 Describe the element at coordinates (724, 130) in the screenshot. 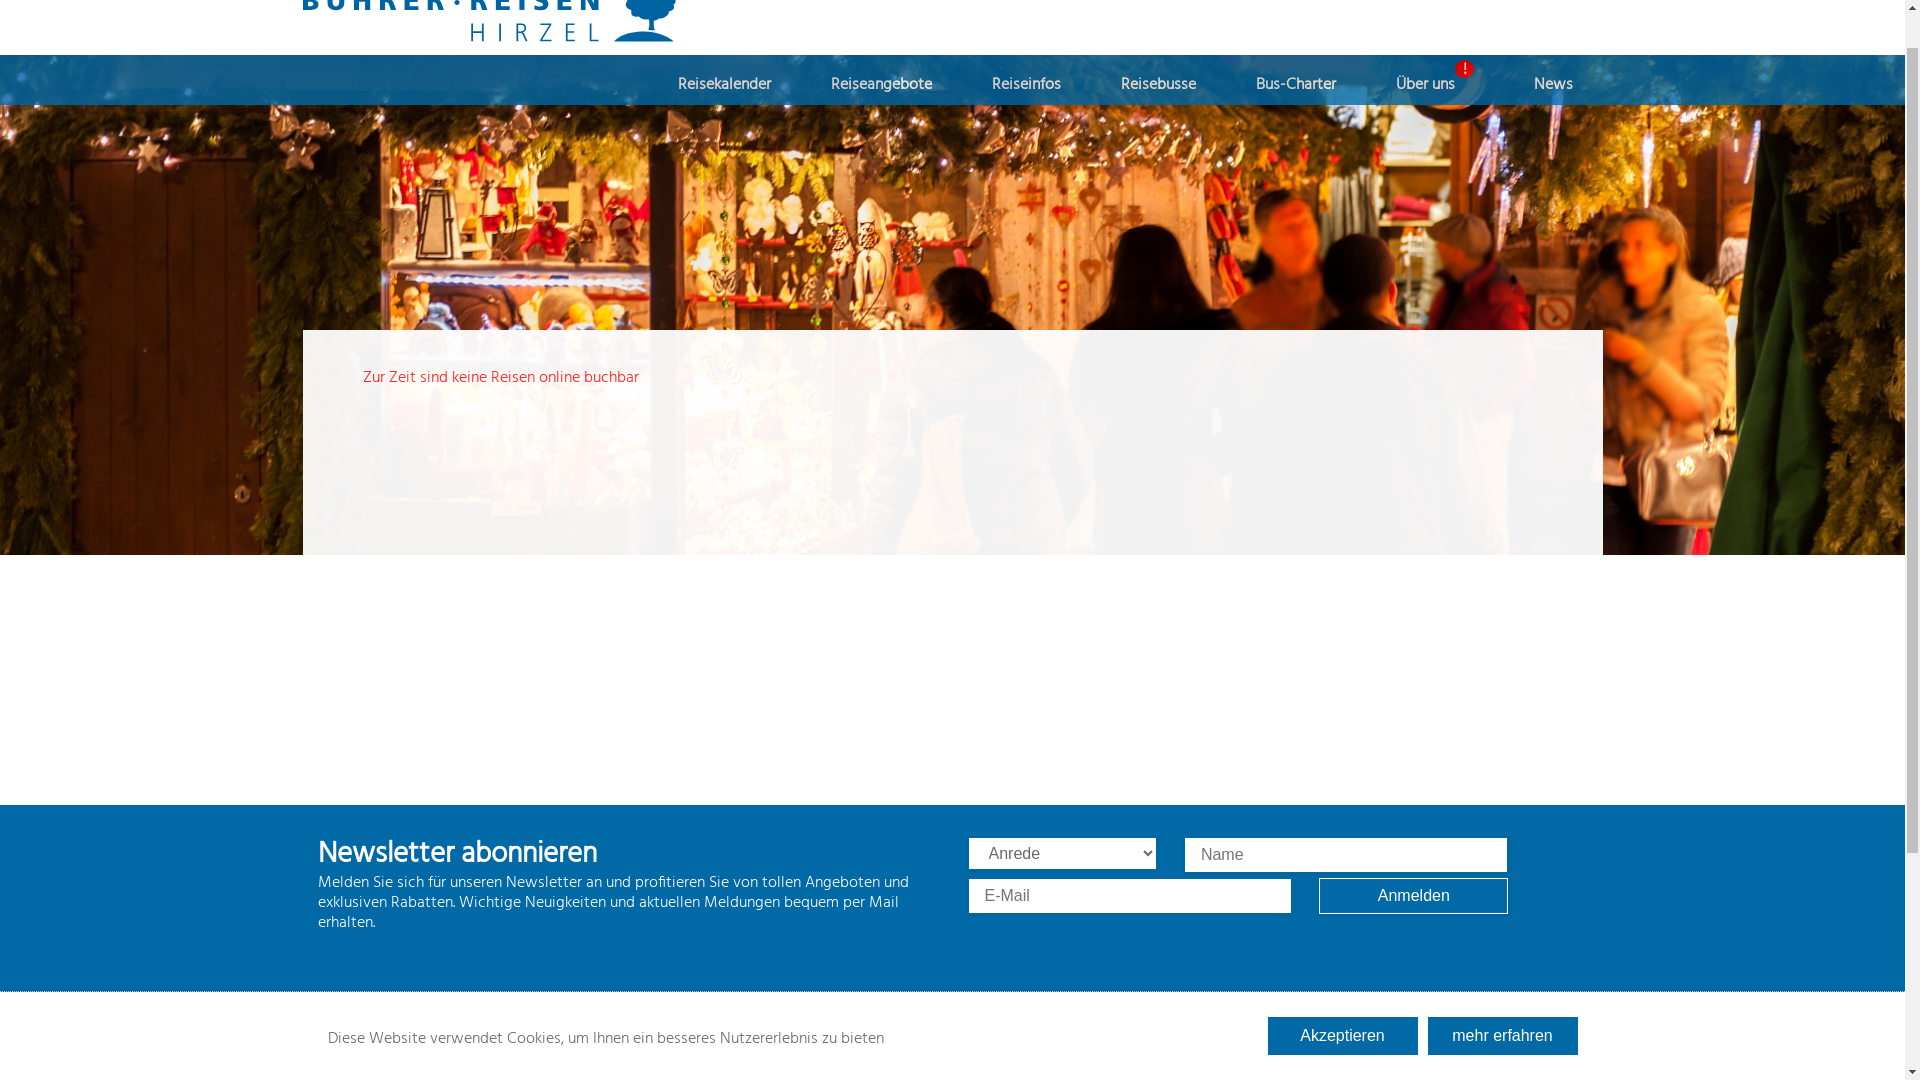

I see `Reisekalender` at that location.